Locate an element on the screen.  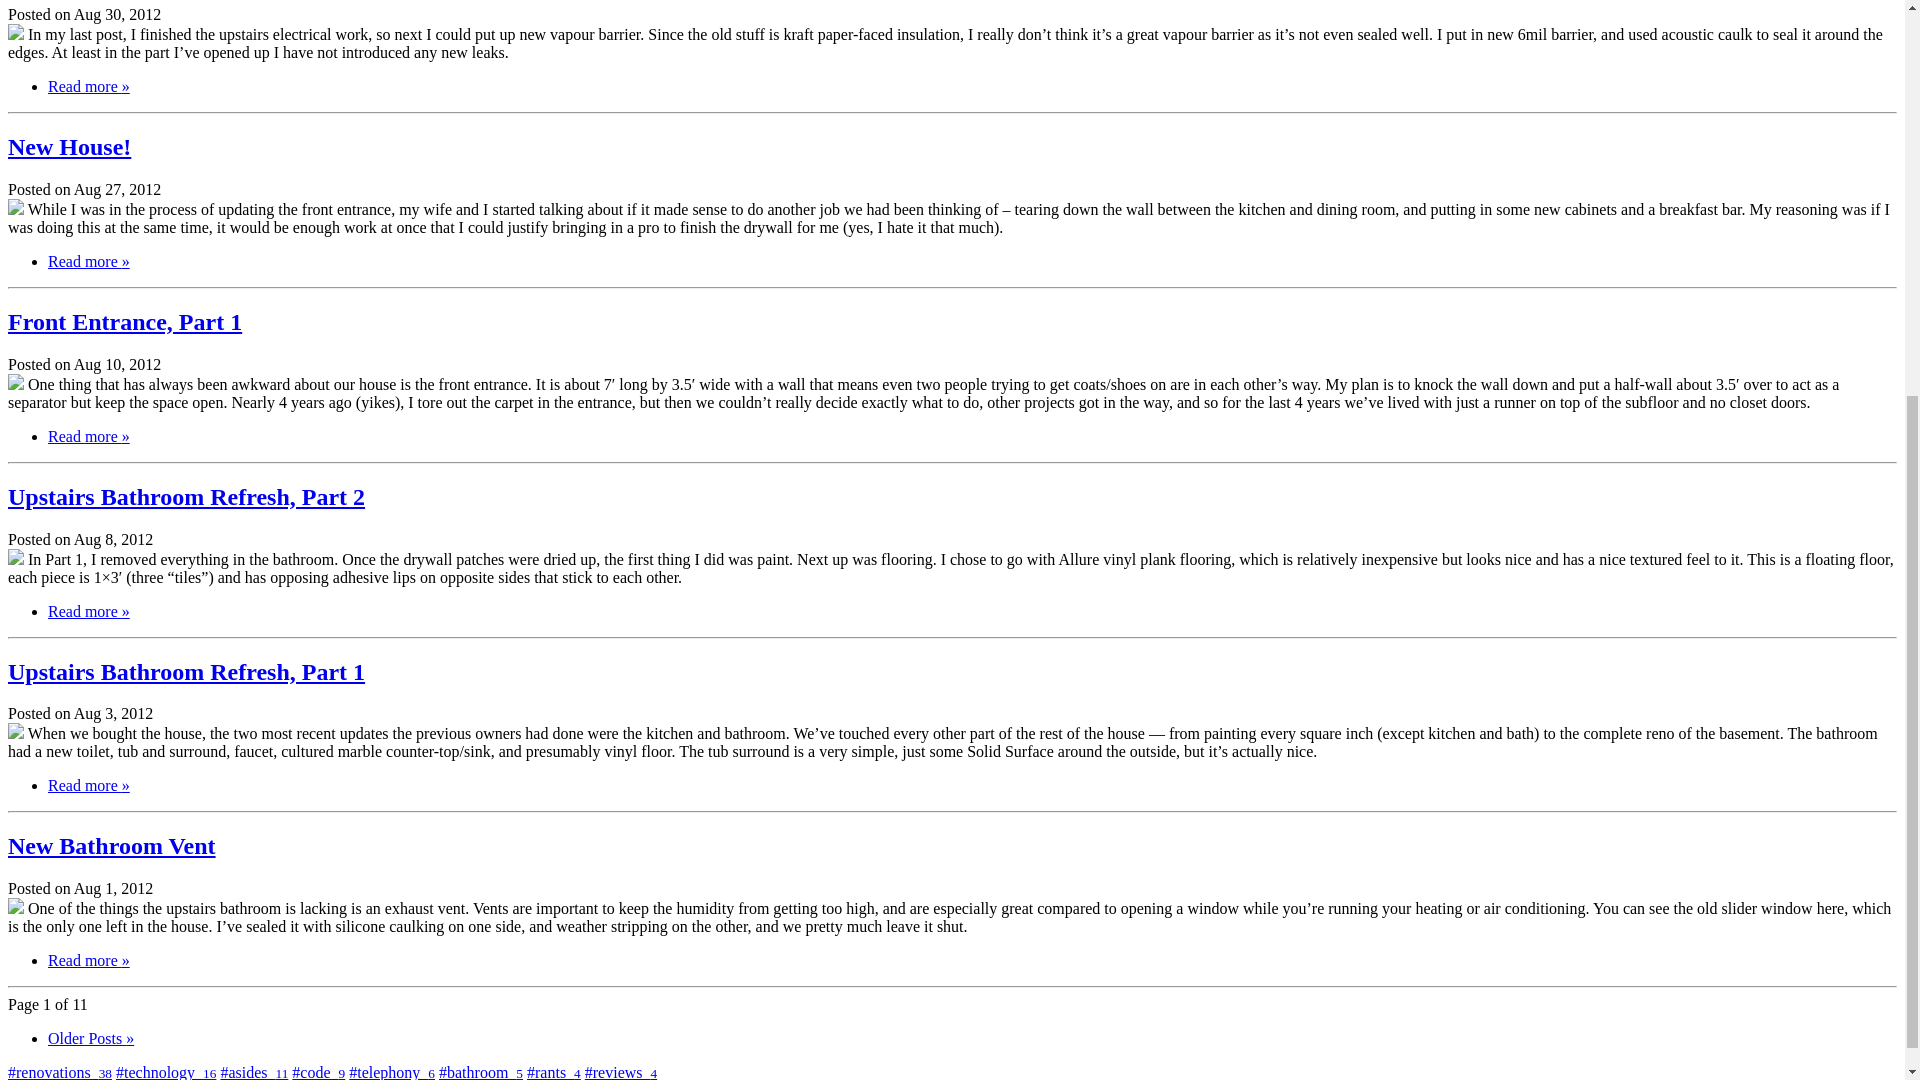
Front Entrance, Part 1 is located at coordinates (124, 321).